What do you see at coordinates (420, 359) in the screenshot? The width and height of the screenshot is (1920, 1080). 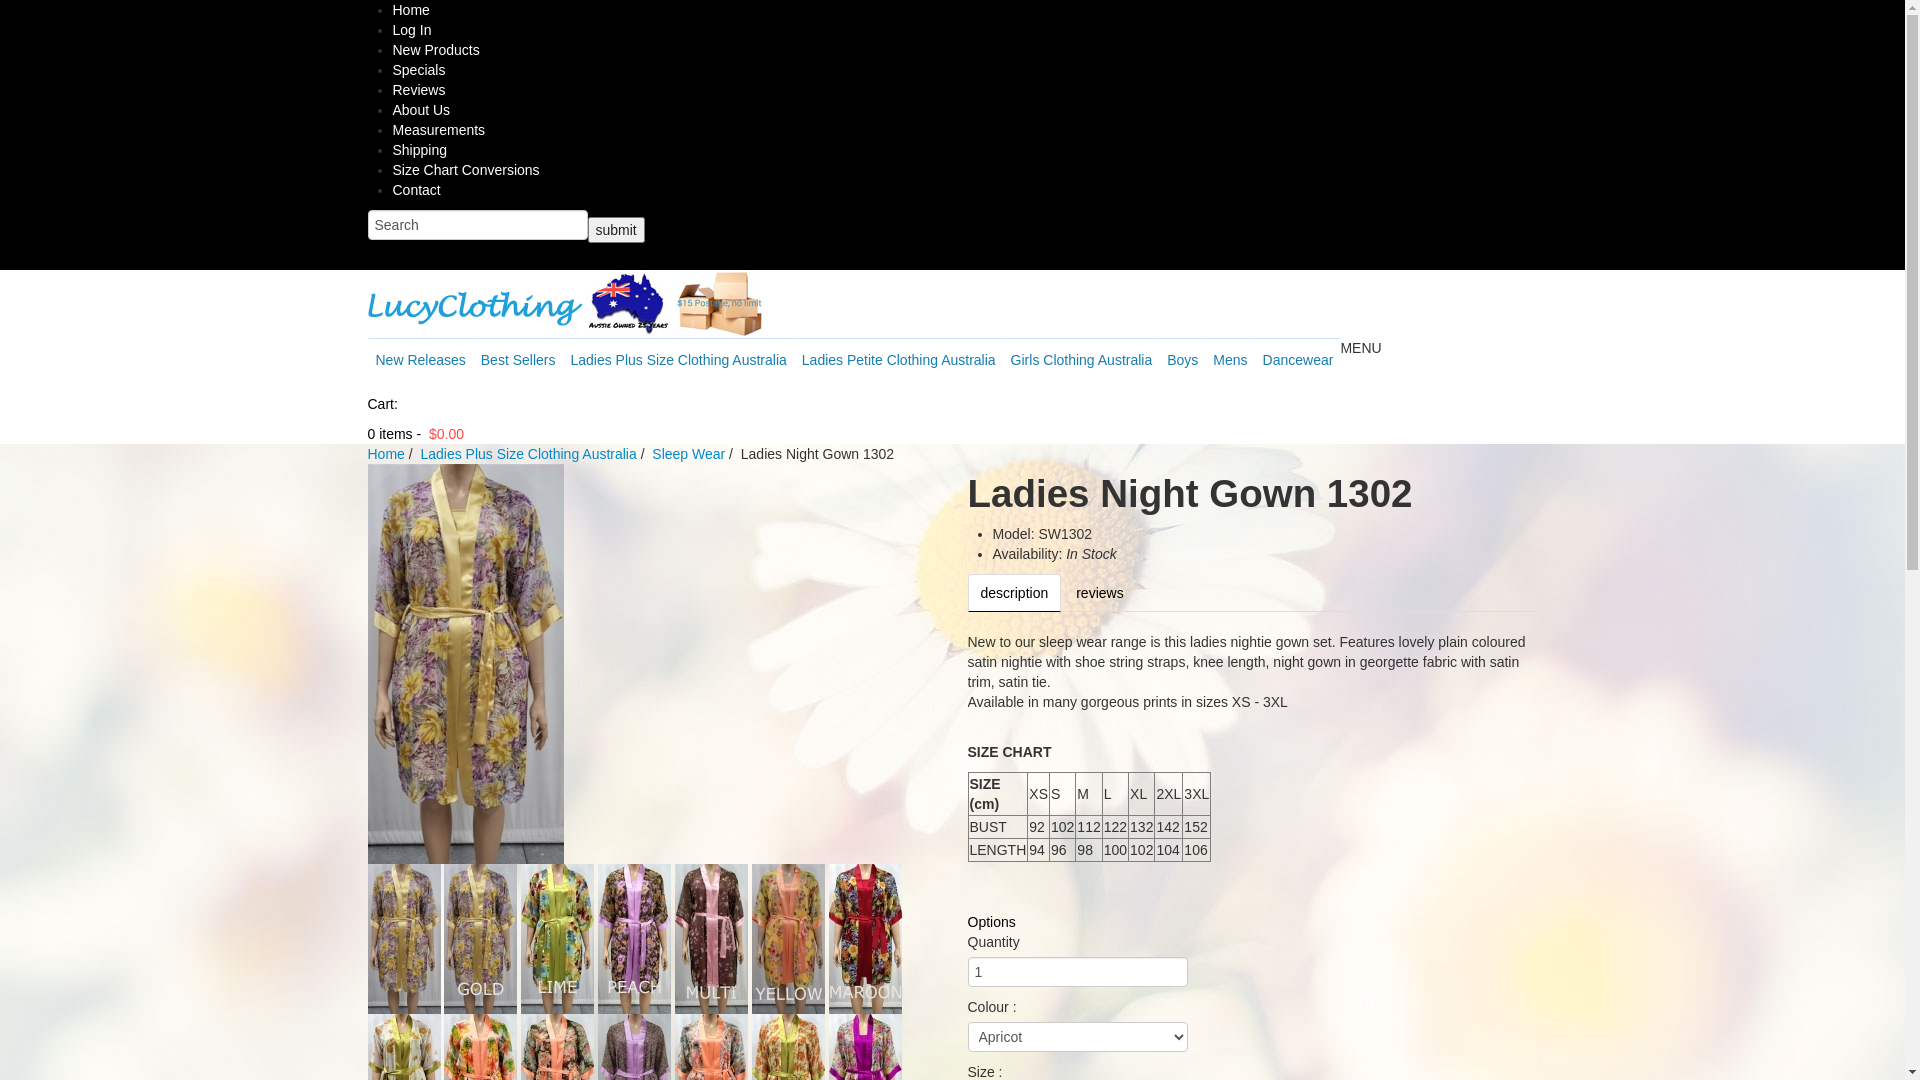 I see `New Releases` at bounding box center [420, 359].